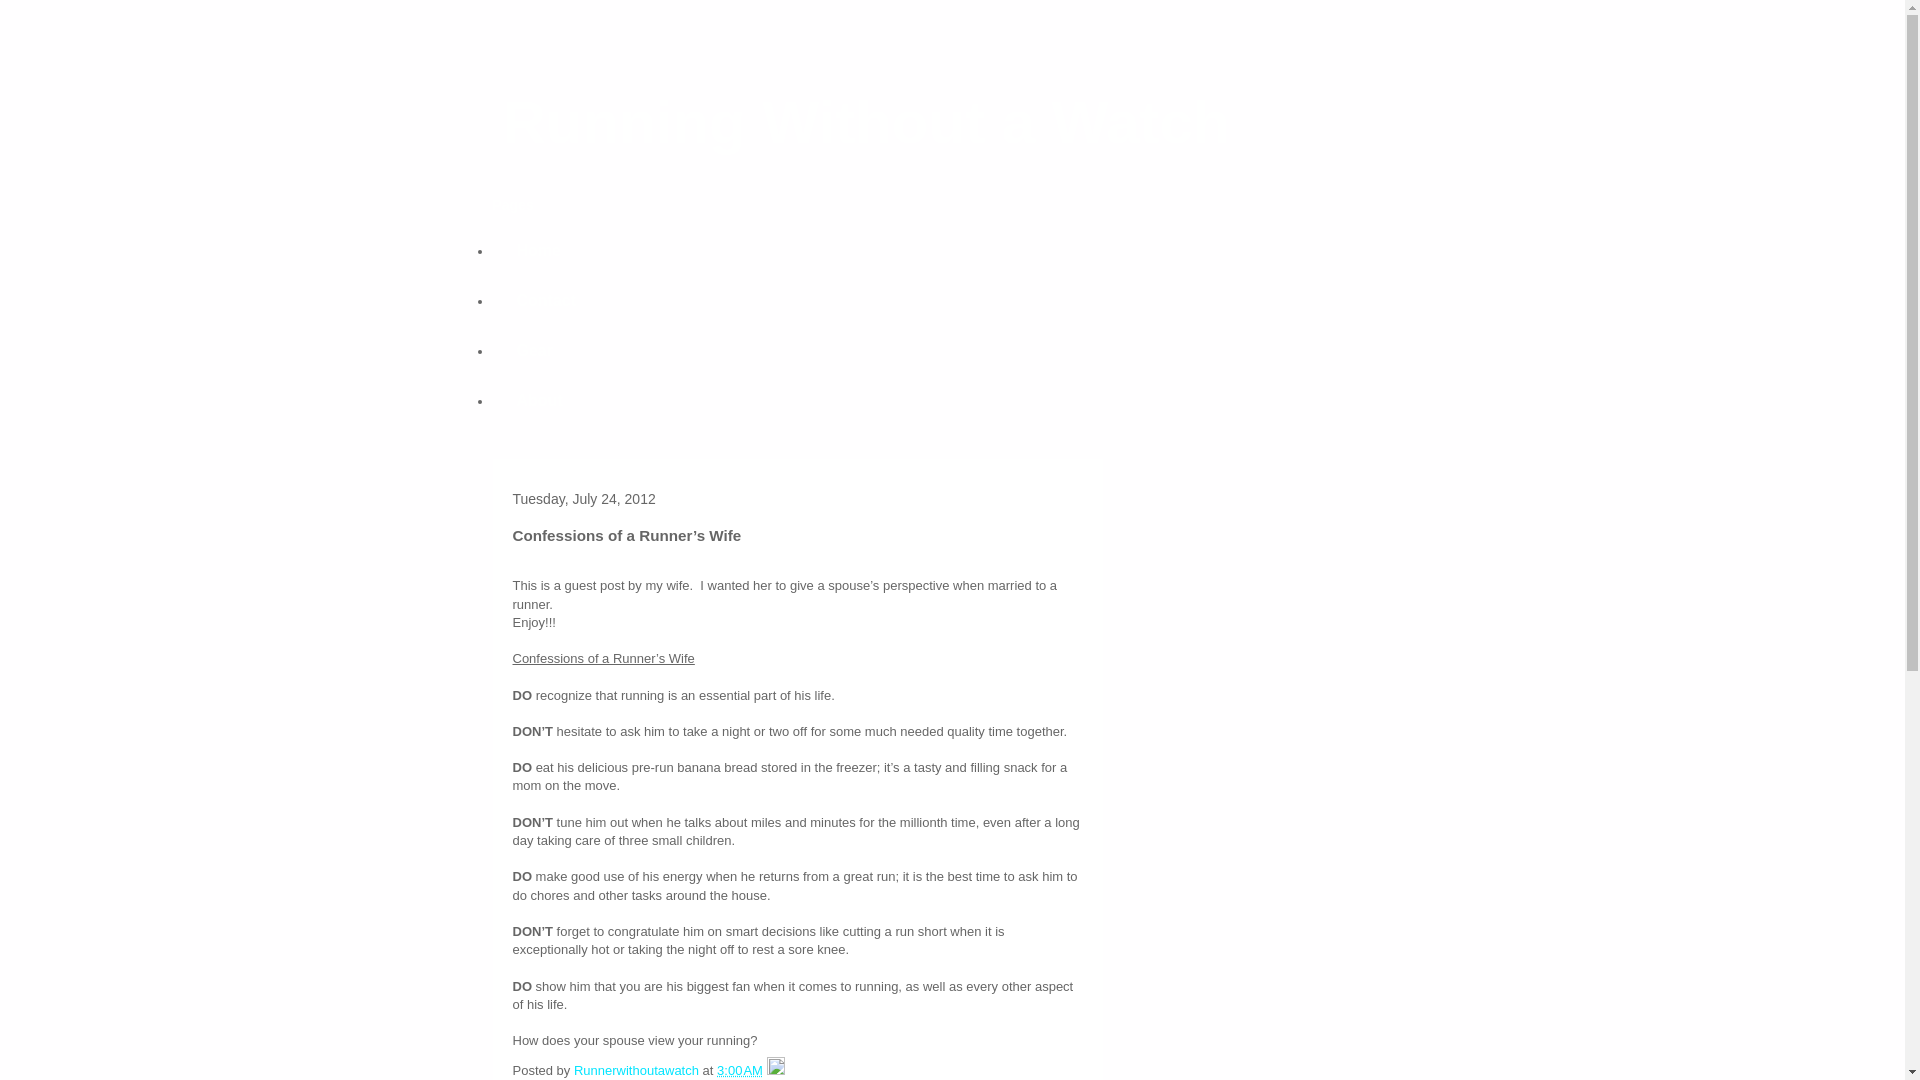 The width and height of the screenshot is (1920, 1080). Describe the element at coordinates (538, 400) in the screenshot. I see `About` at that location.